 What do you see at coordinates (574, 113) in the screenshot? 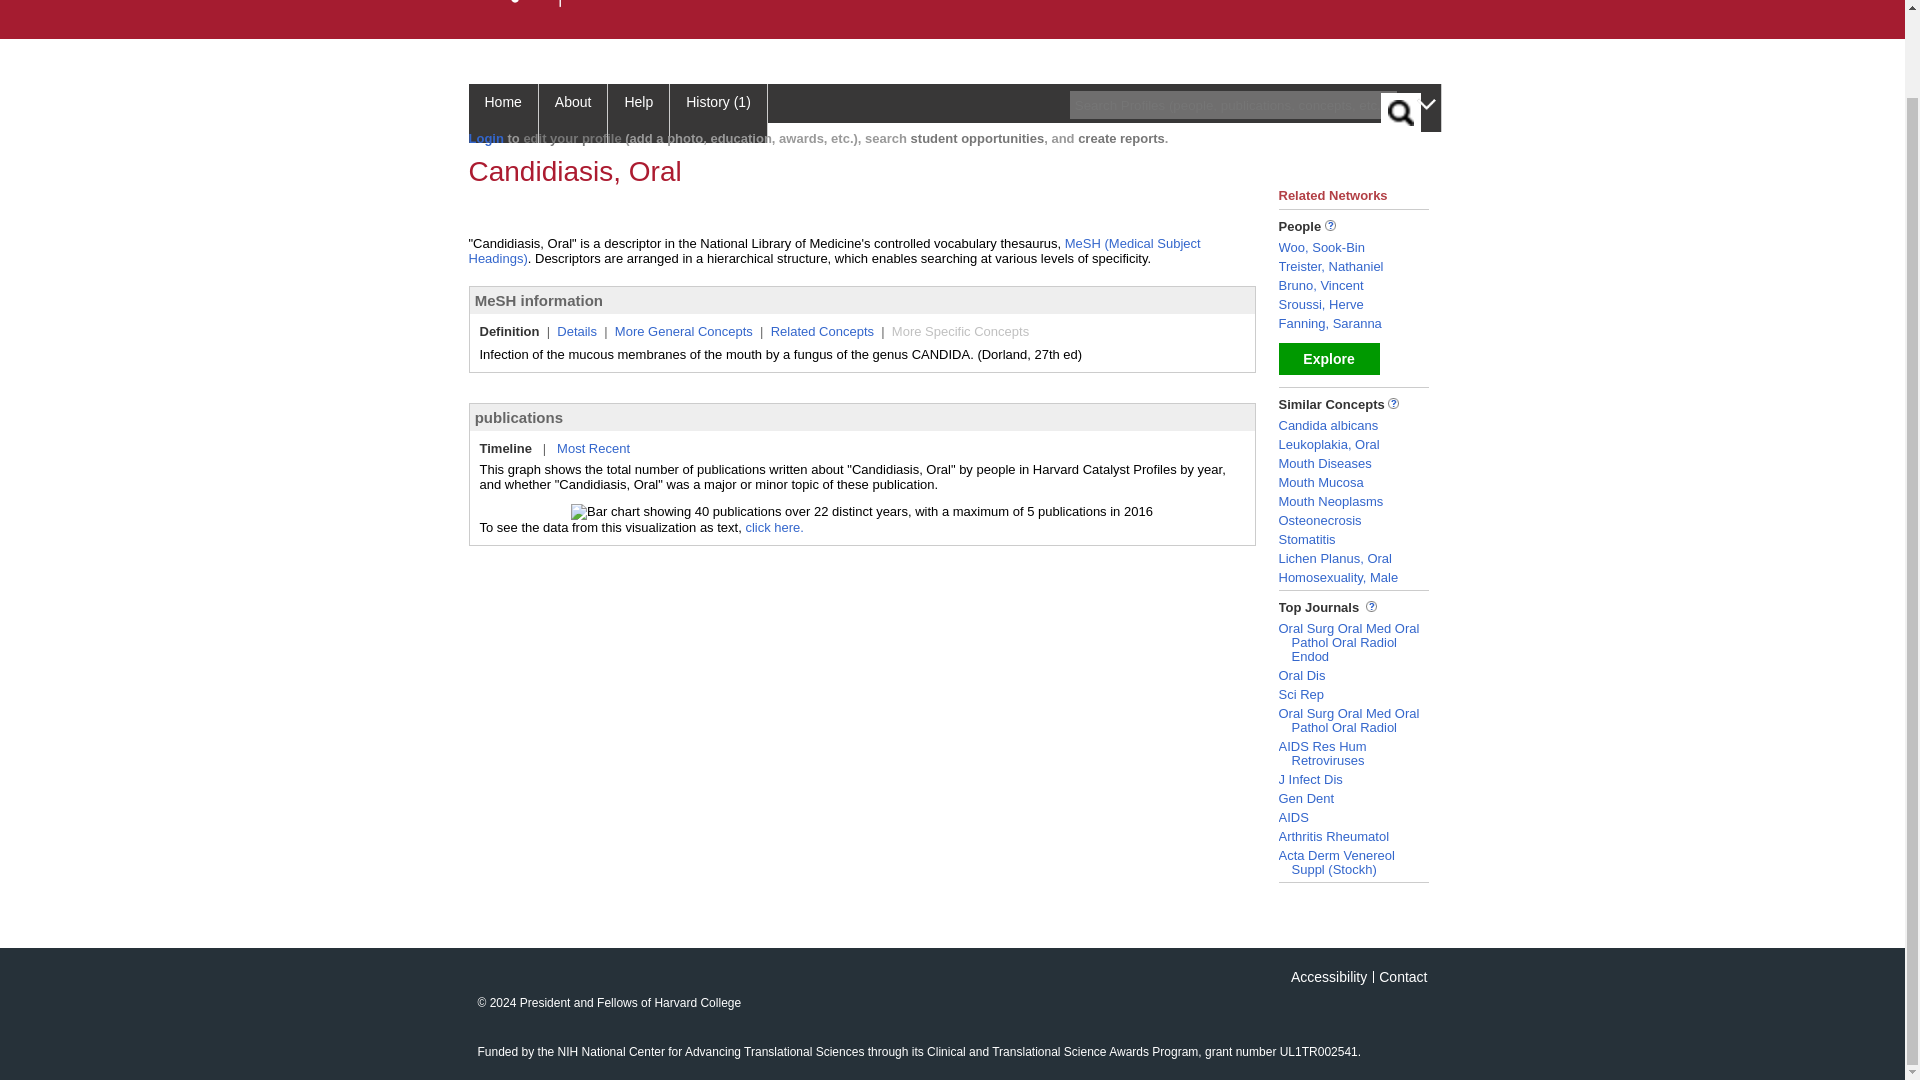
I see `About` at bounding box center [574, 113].